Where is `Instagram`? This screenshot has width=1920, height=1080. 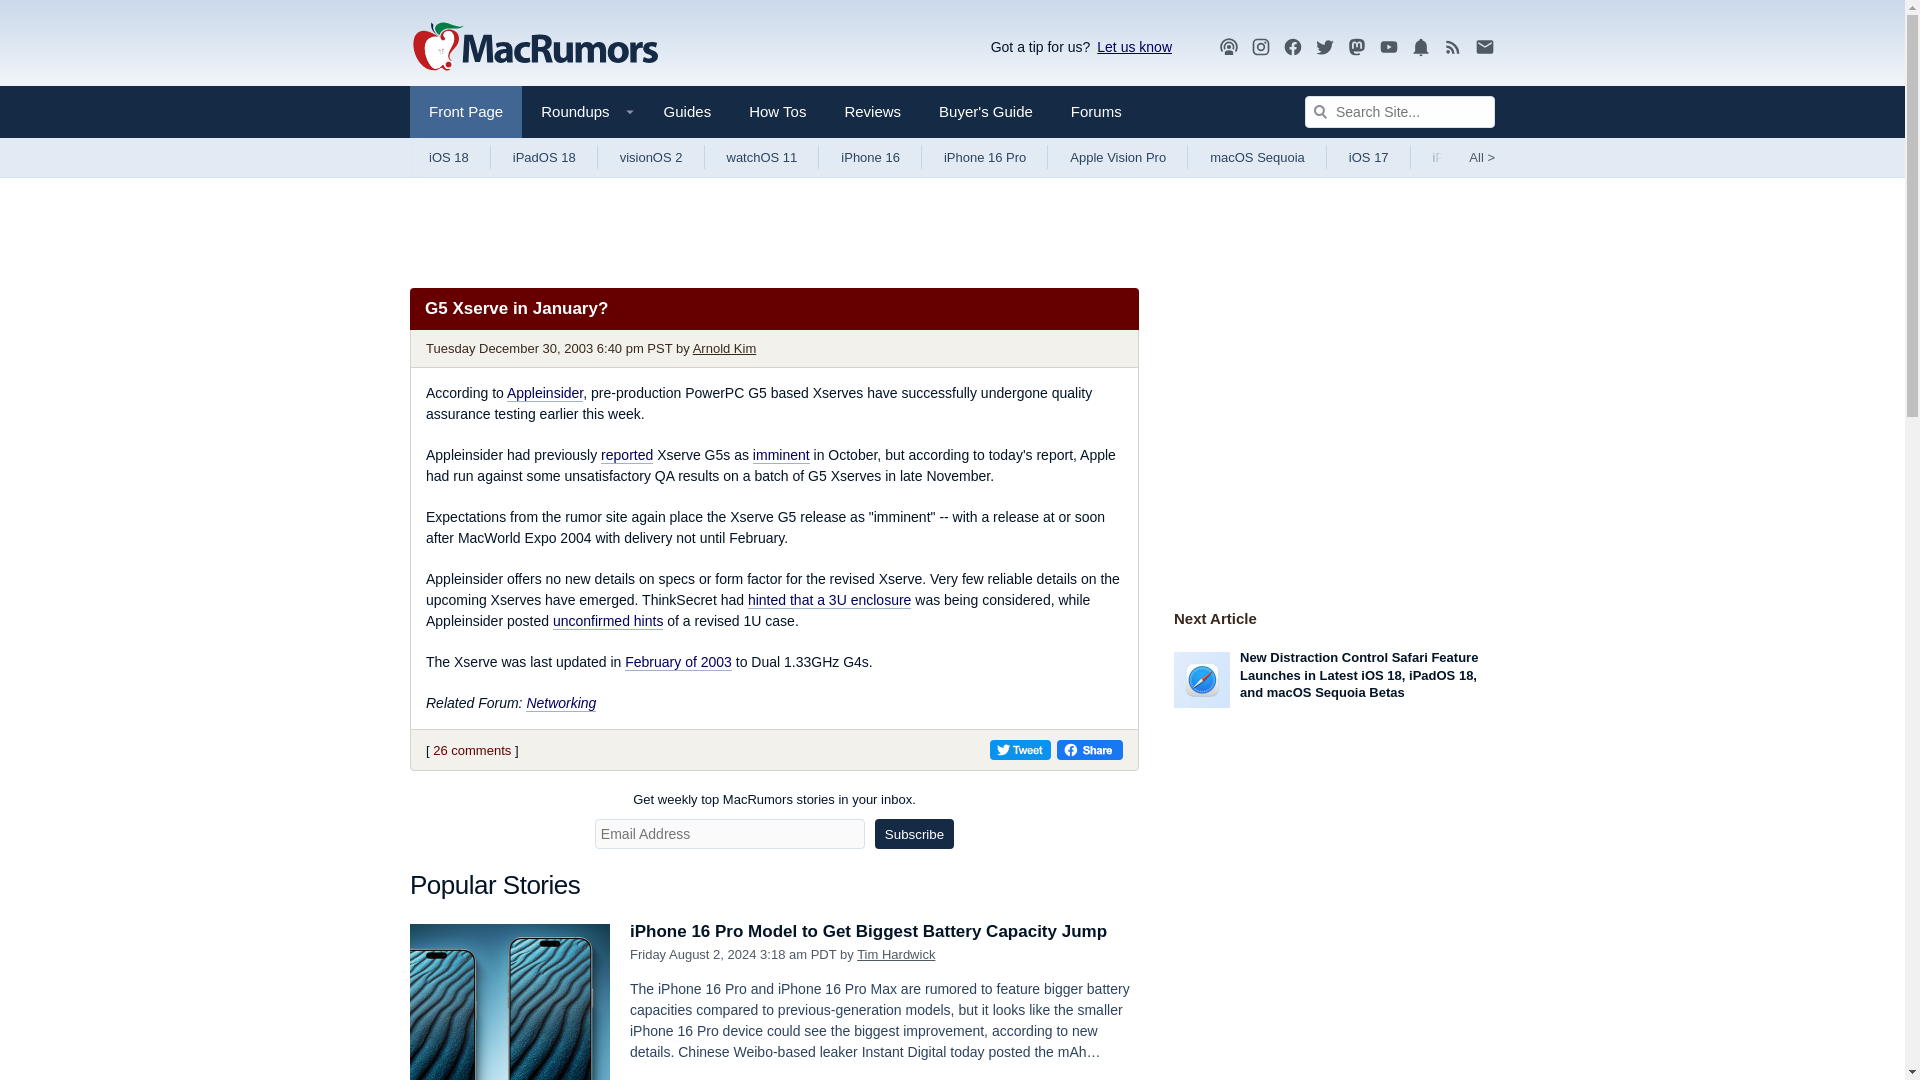
Instagram is located at coordinates (1261, 47).